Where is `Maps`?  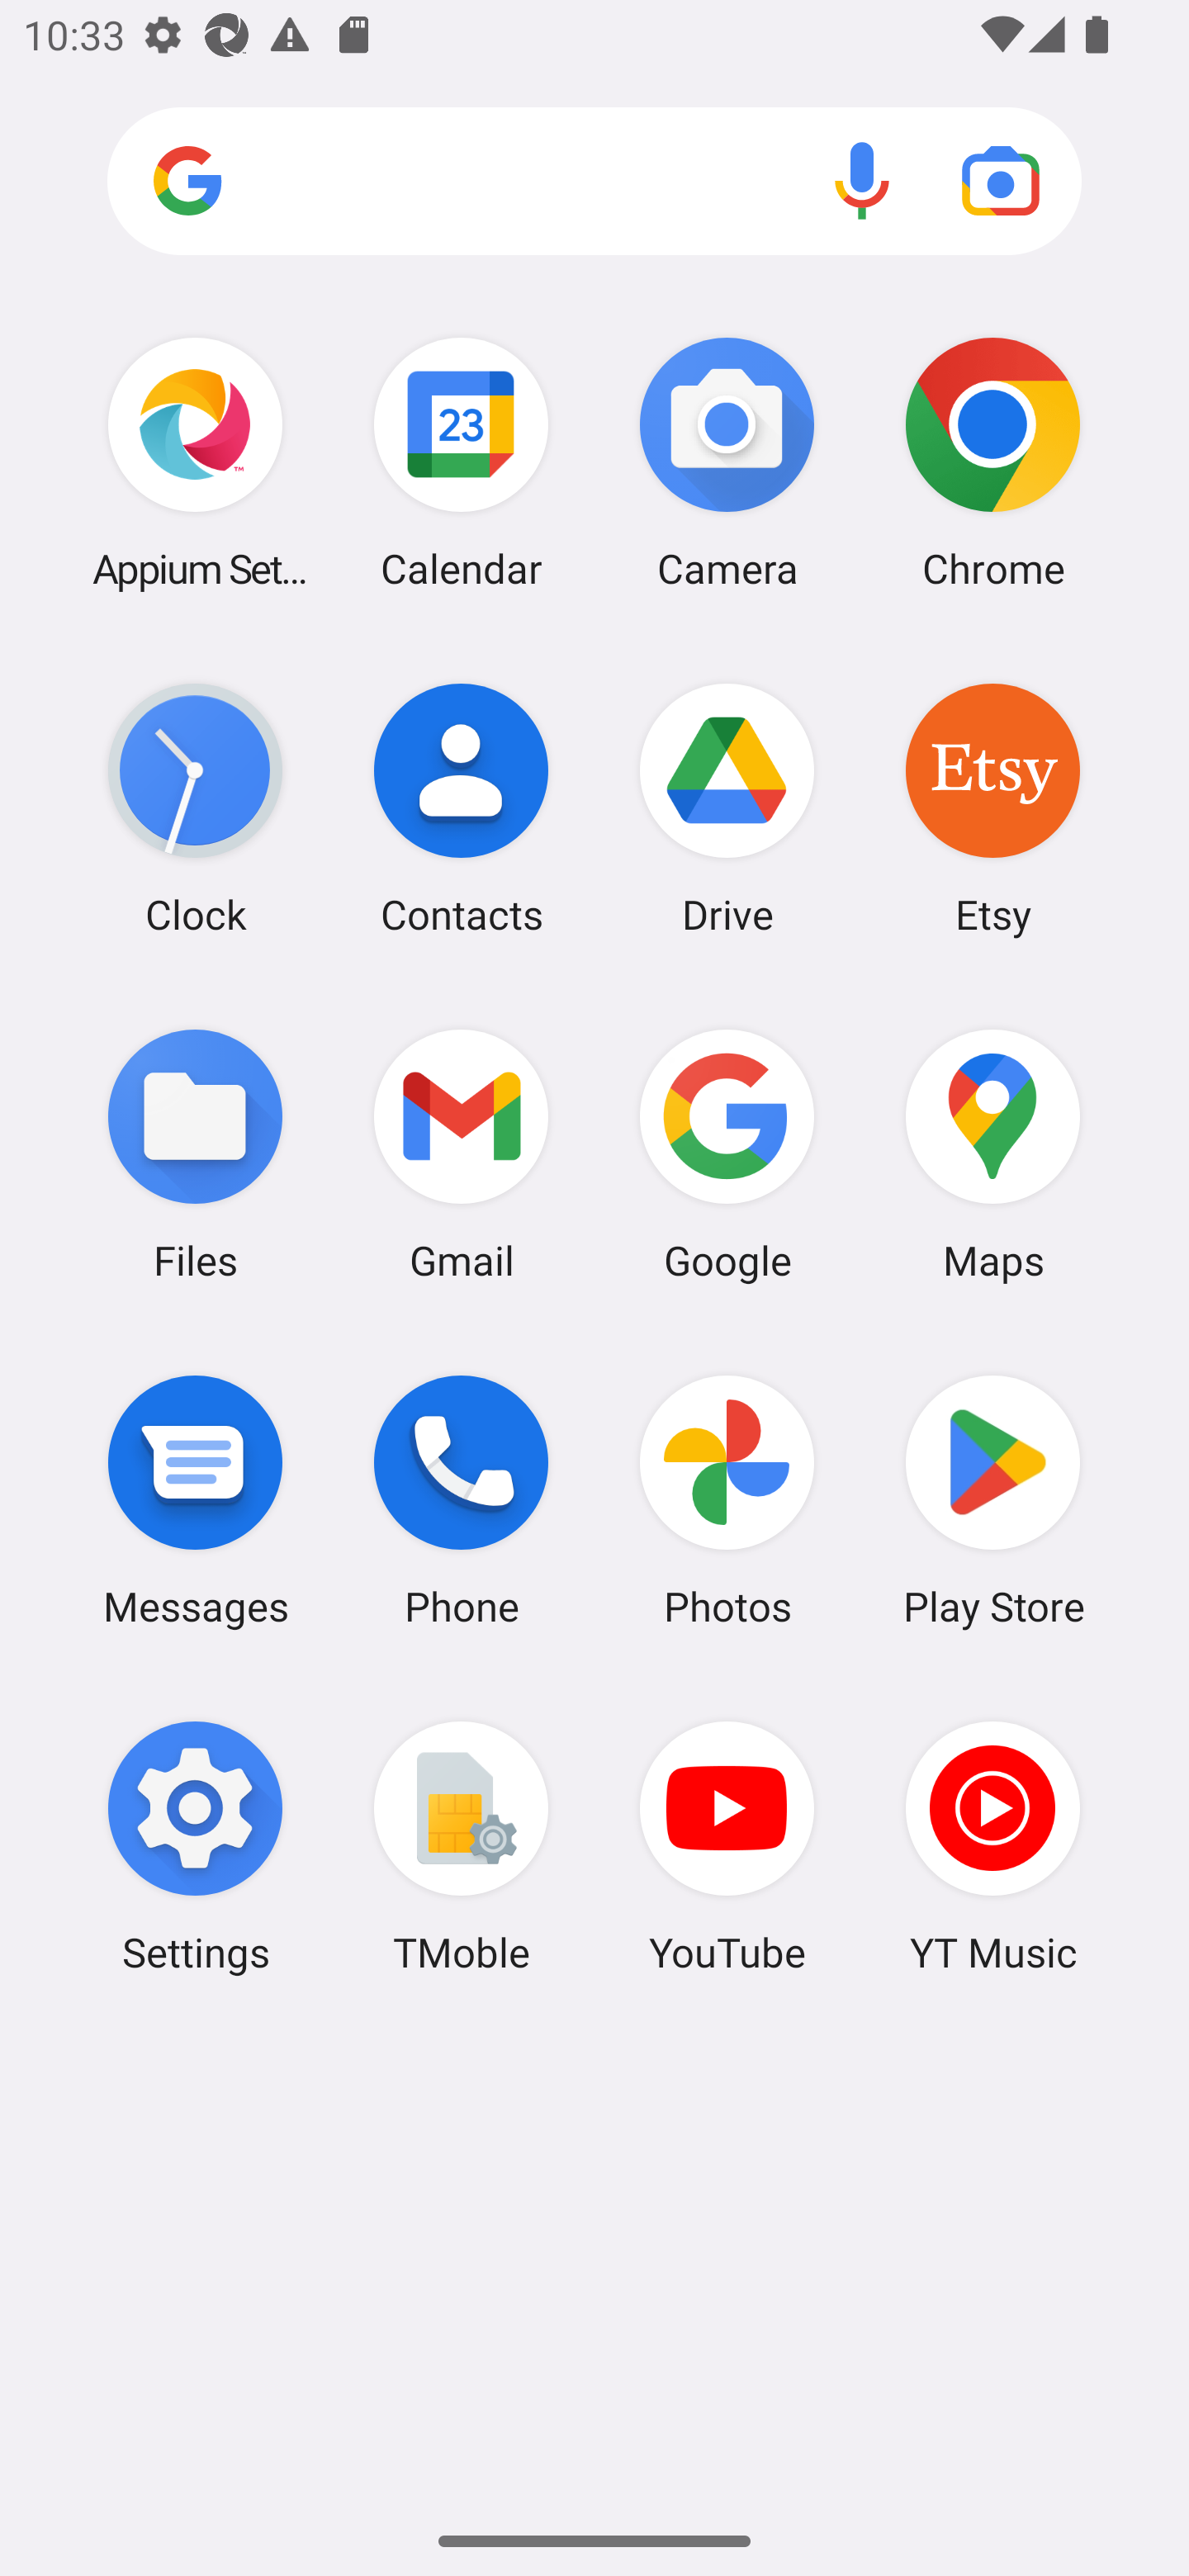
Maps is located at coordinates (992, 1153).